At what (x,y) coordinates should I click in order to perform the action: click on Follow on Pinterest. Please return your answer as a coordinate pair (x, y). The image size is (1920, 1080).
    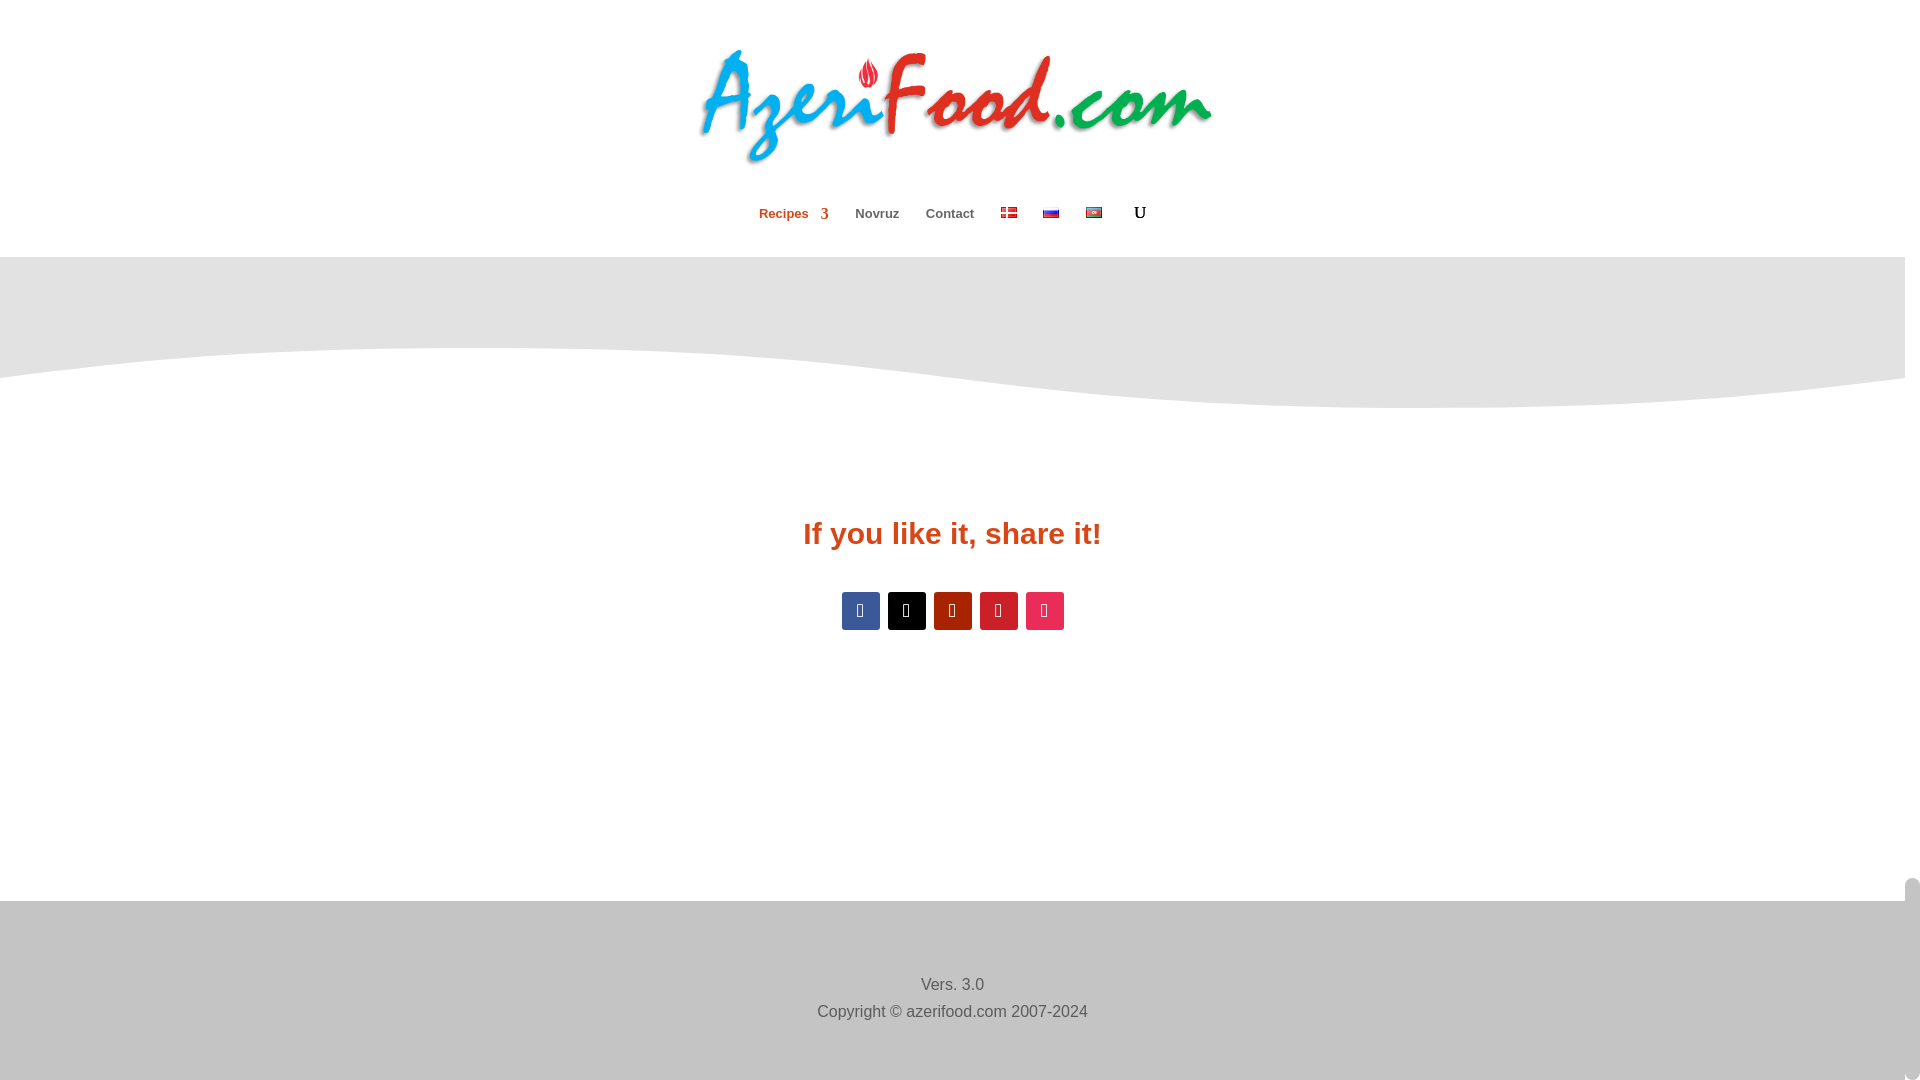
    Looking at the image, I should click on (998, 610).